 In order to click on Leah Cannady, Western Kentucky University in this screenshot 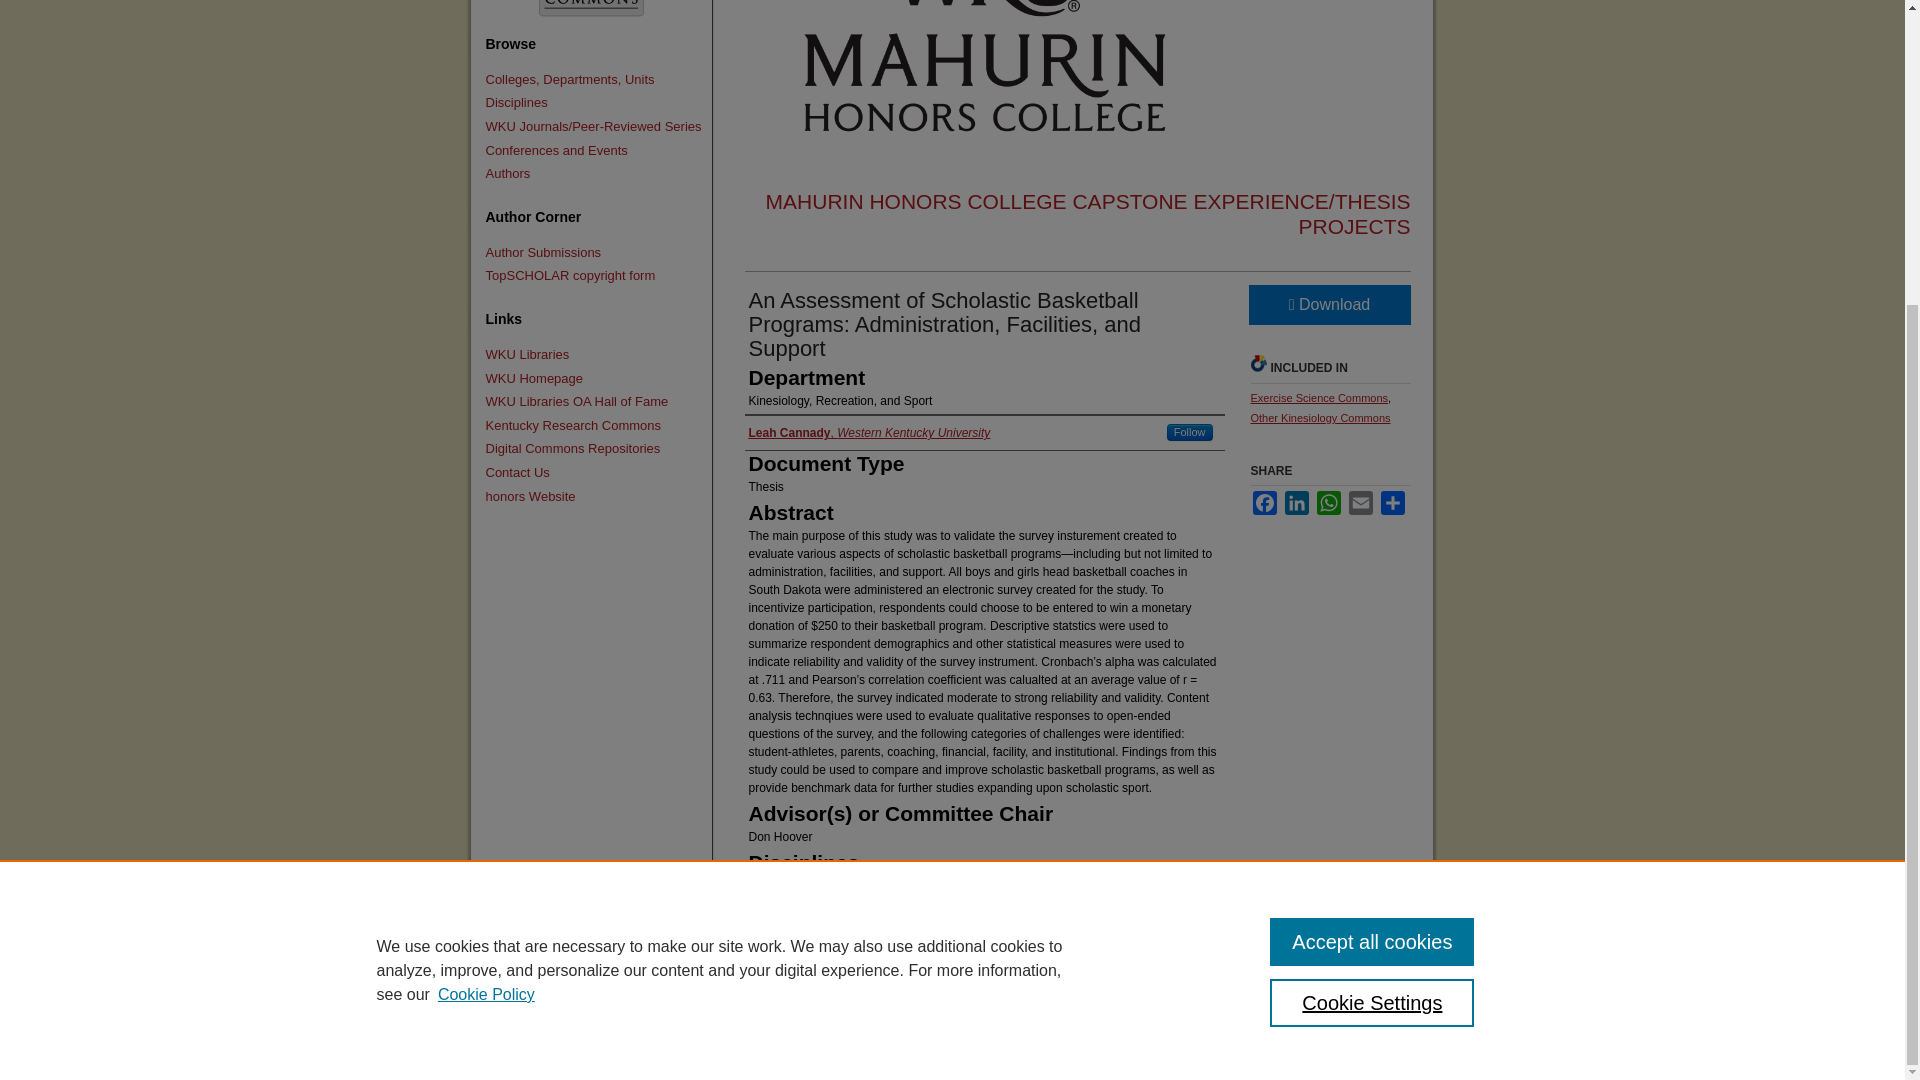, I will do `click(869, 432)`.